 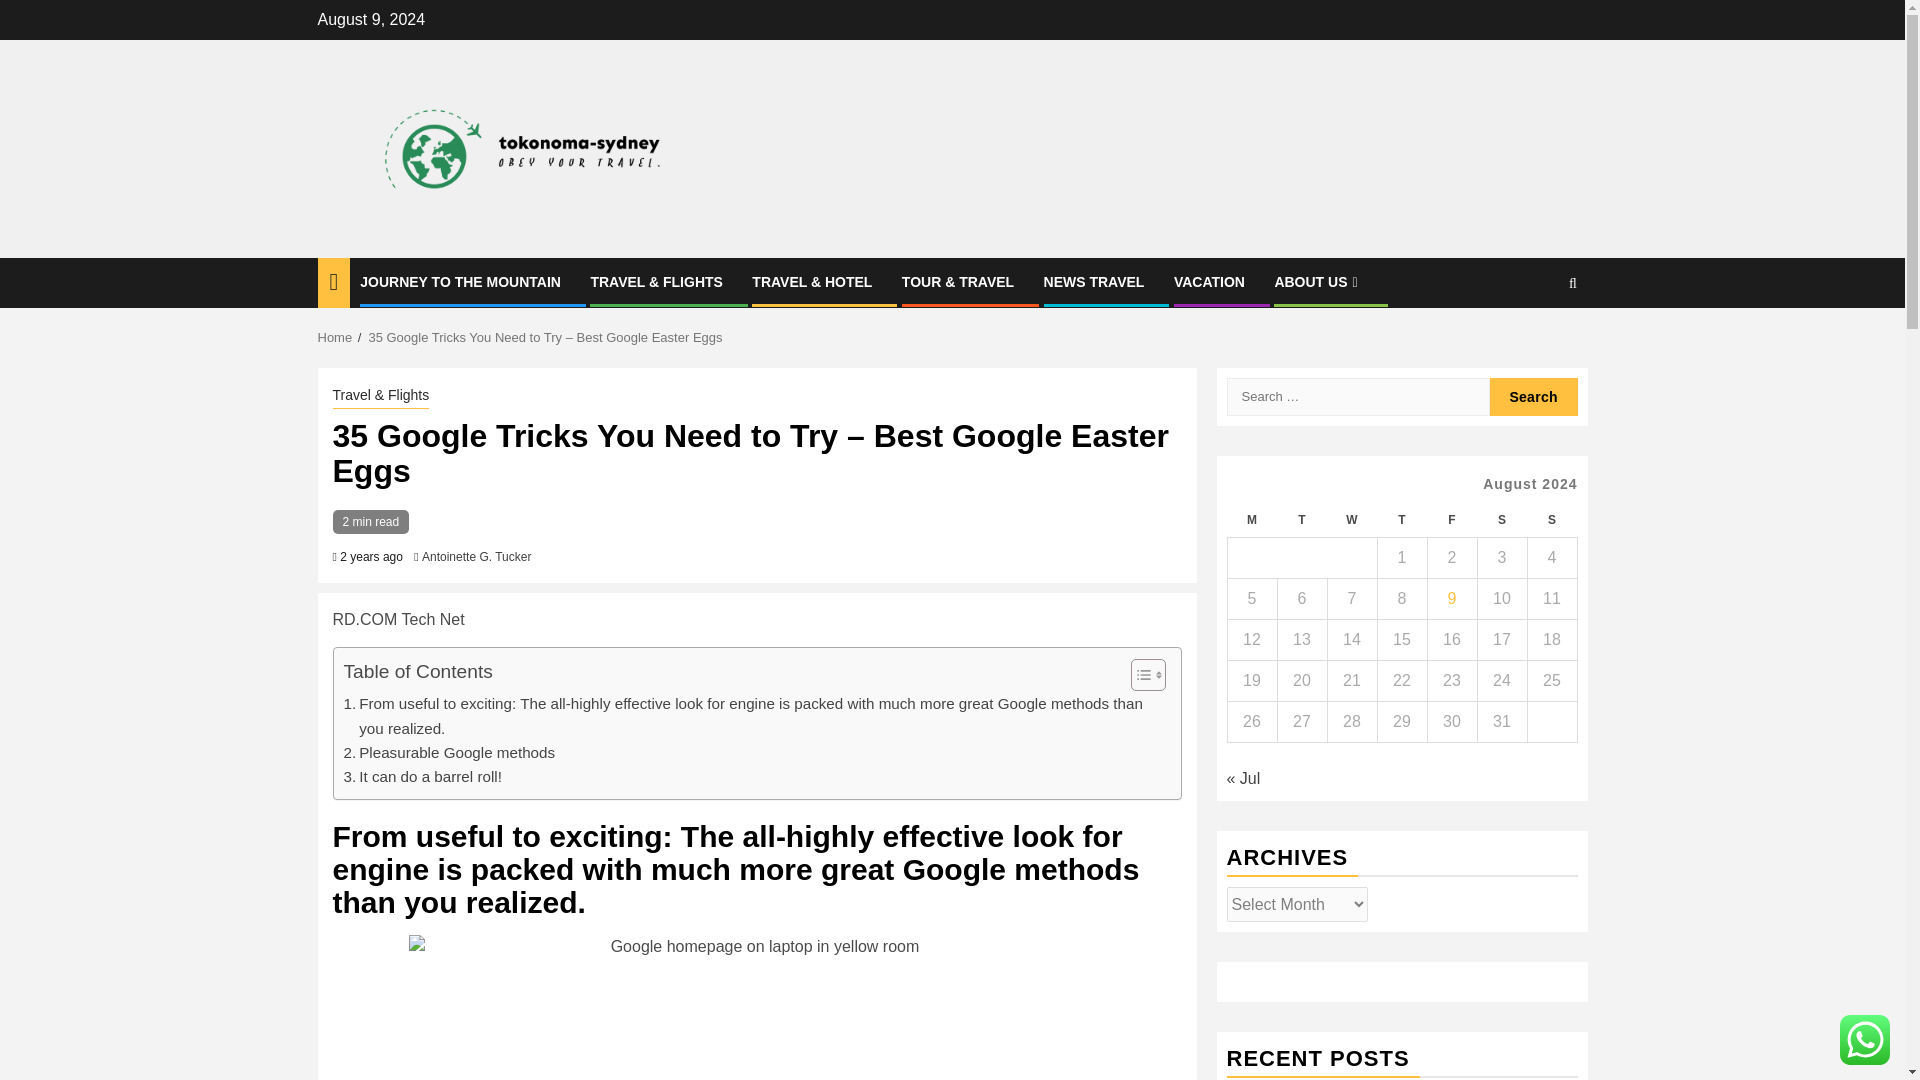 What do you see at coordinates (1318, 282) in the screenshot?
I see `ABOUT US` at bounding box center [1318, 282].